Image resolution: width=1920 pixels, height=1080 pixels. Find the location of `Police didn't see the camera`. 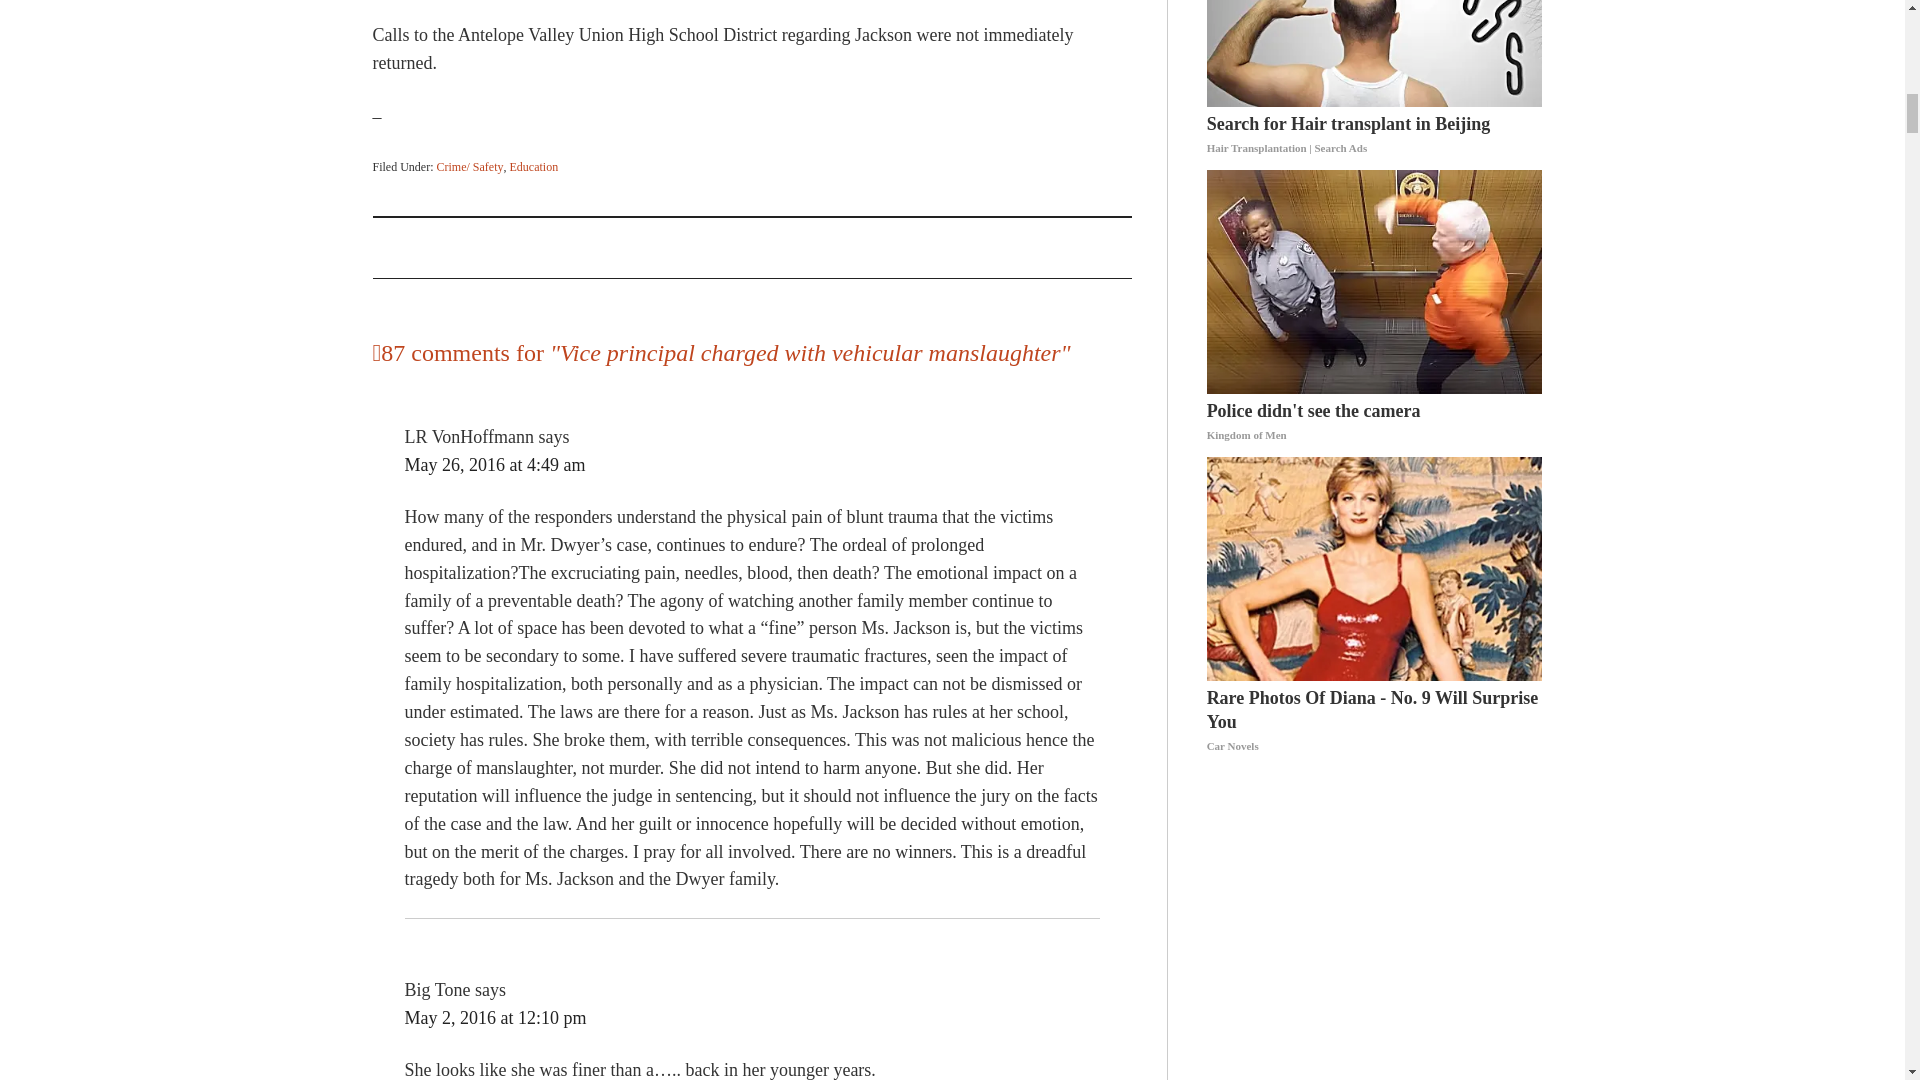

Police didn't see the camera is located at coordinates (1375, 422).